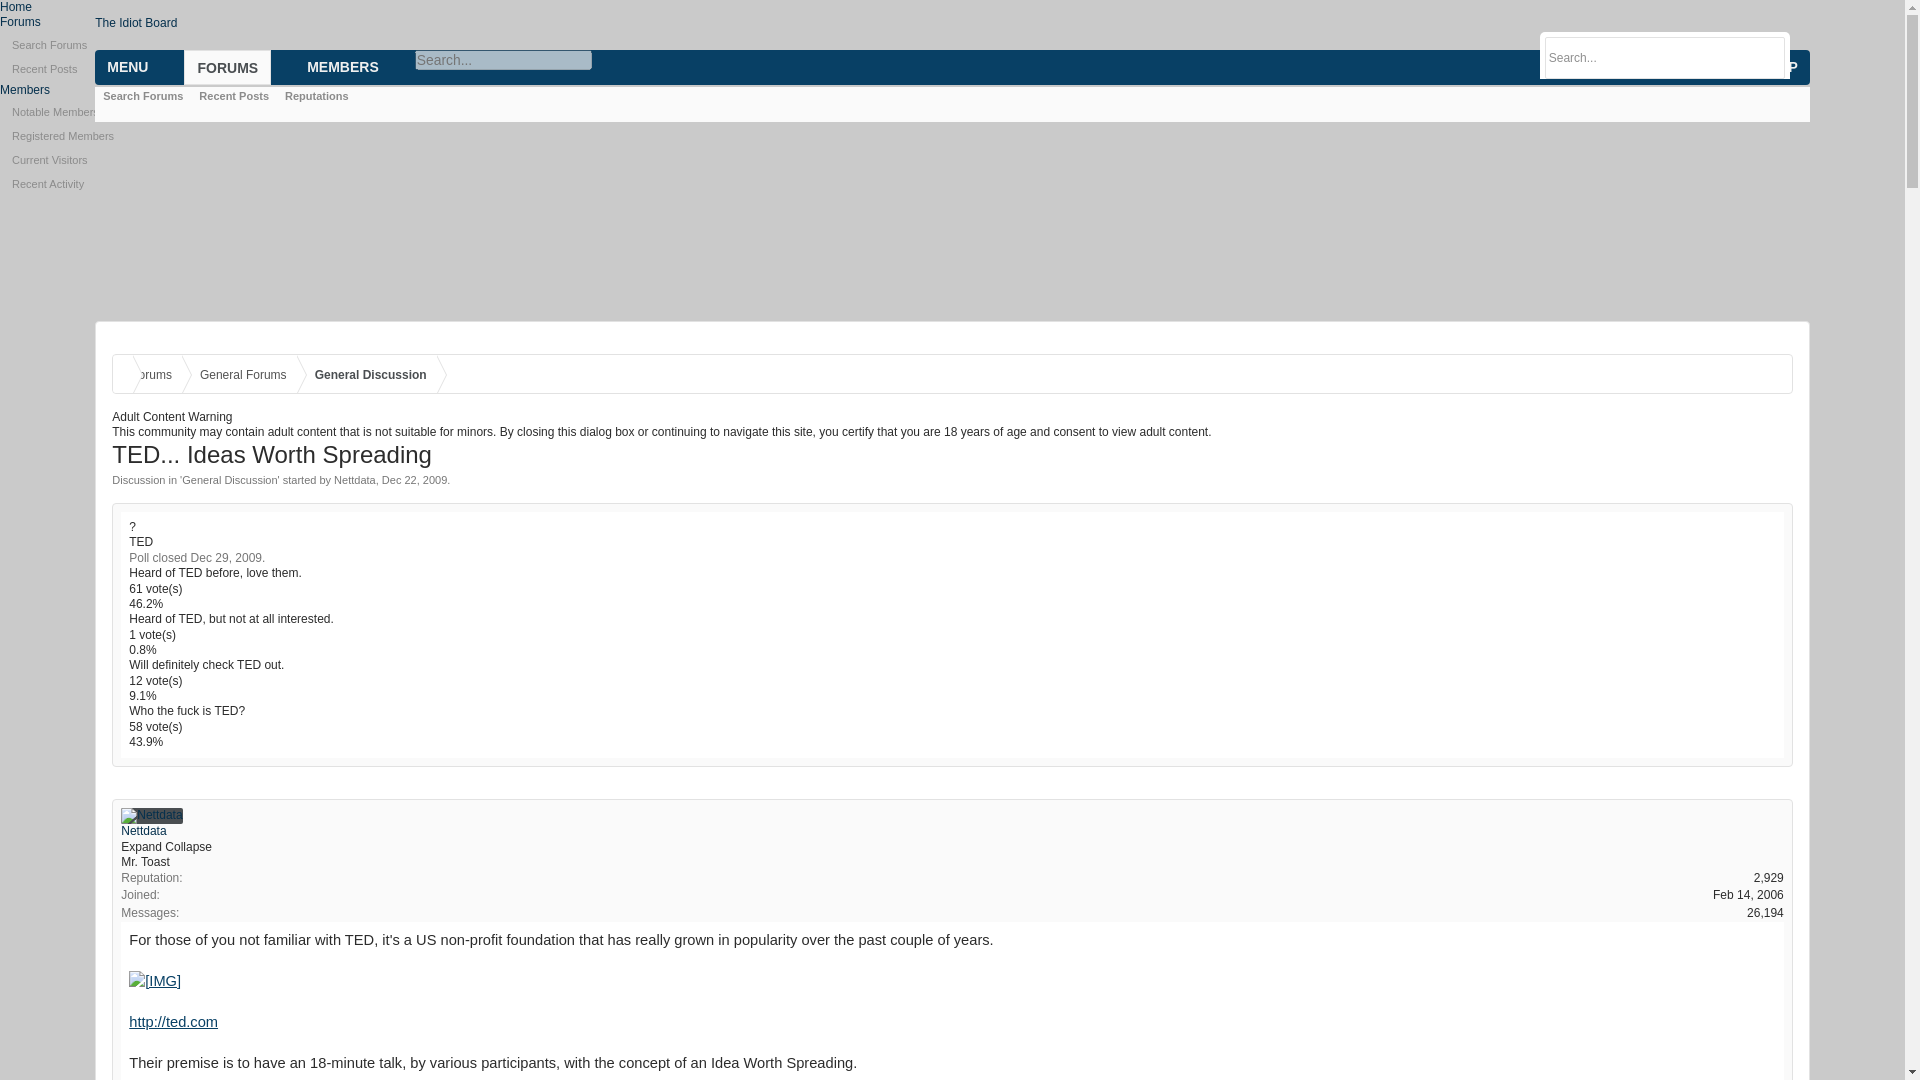 The width and height of the screenshot is (1920, 1080). What do you see at coordinates (952, 69) in the screenshot?
I see `Recent Posts` at bounding box center [952, 69].